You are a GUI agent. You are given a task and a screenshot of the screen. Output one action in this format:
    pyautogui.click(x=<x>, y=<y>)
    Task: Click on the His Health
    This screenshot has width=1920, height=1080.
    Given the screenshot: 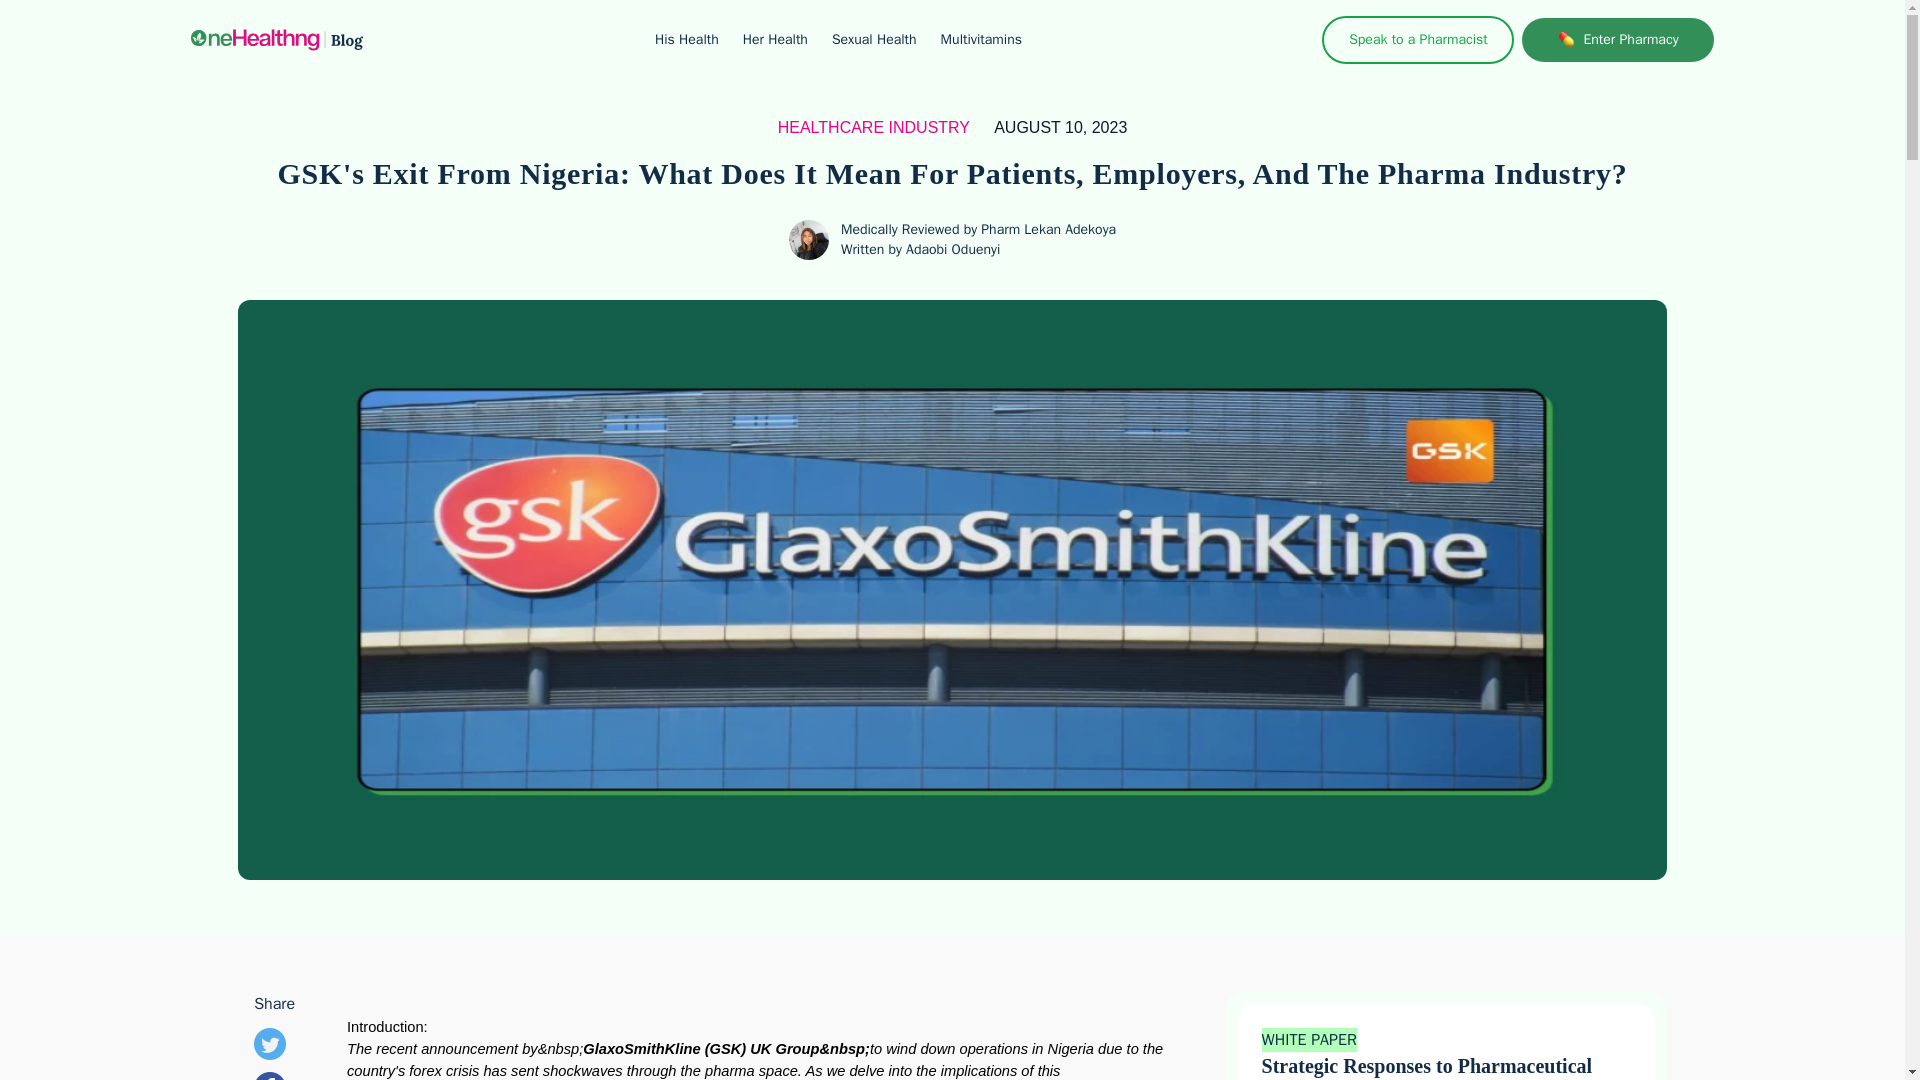 What is the action you would take?
    pyautogui.click(x=686, y=39)
    